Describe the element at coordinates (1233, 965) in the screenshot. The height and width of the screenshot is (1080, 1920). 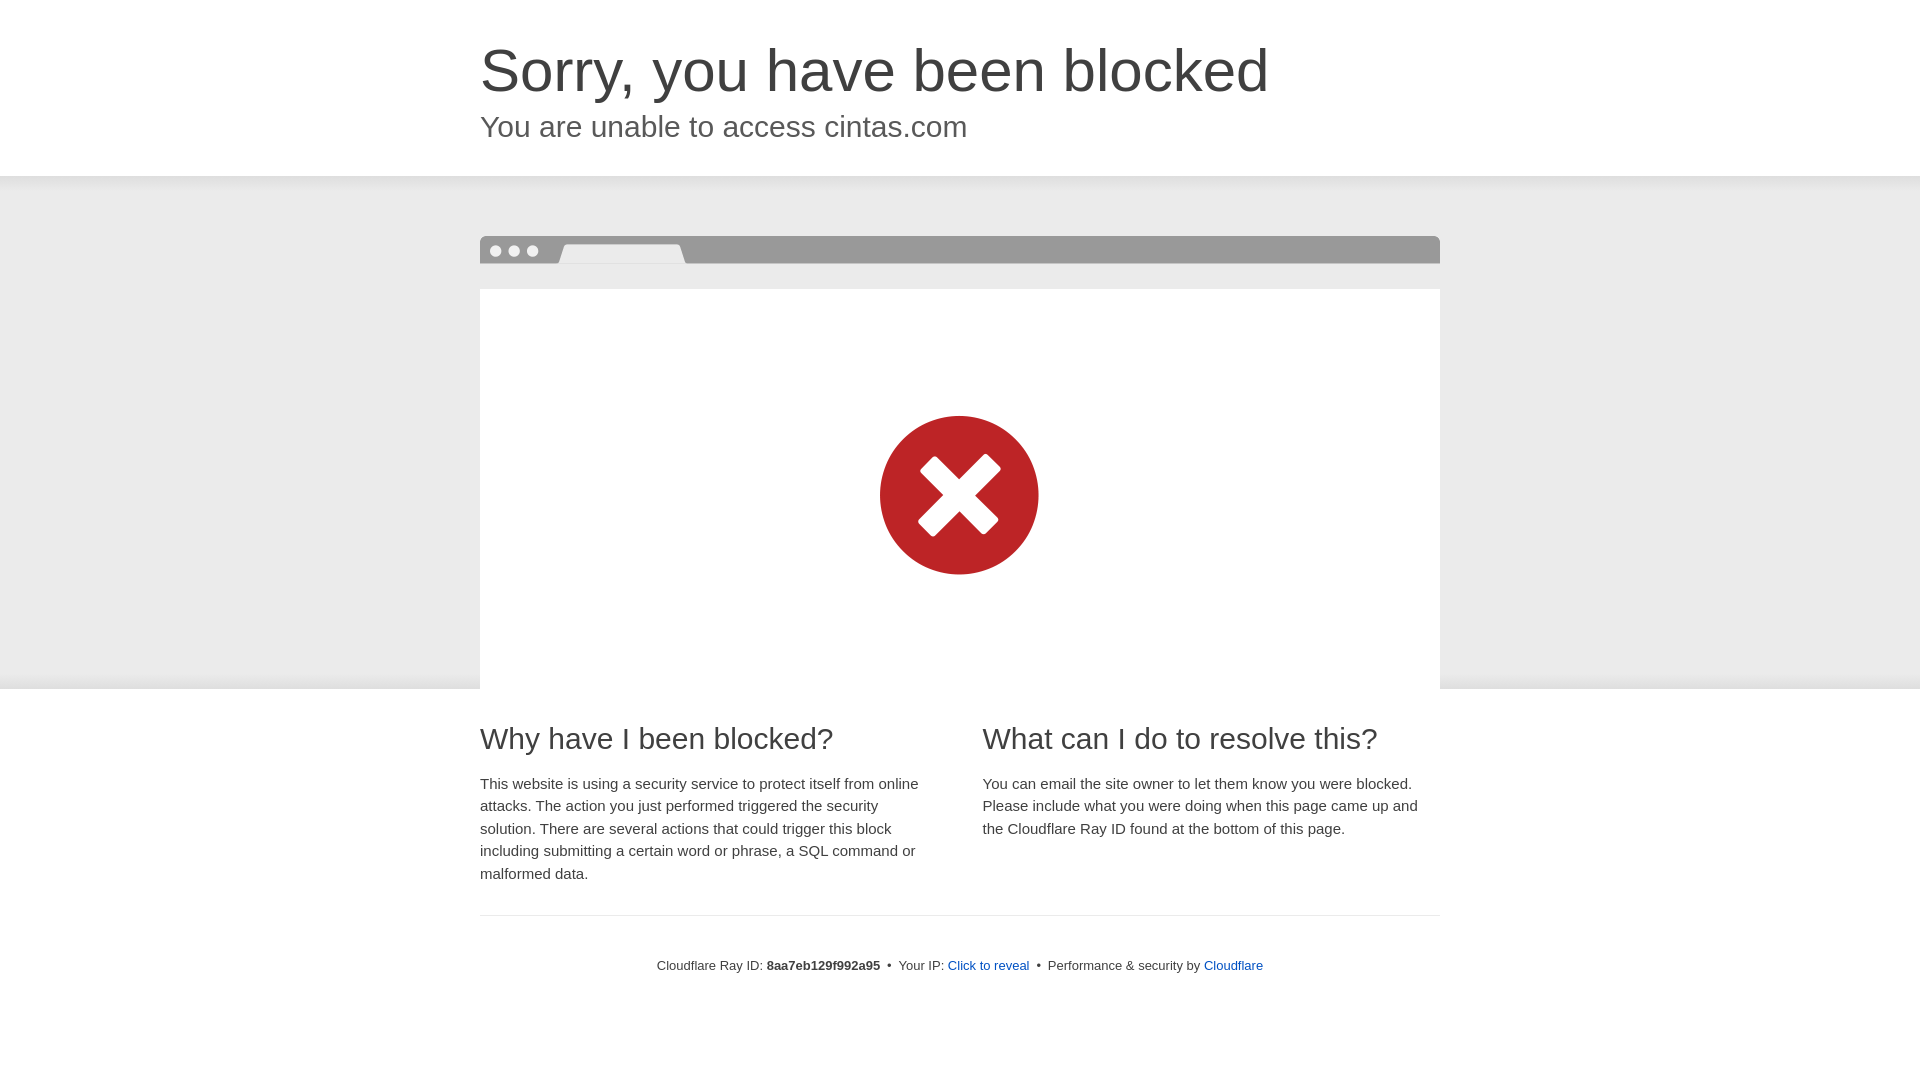
I see `Cloudflare` at that location.